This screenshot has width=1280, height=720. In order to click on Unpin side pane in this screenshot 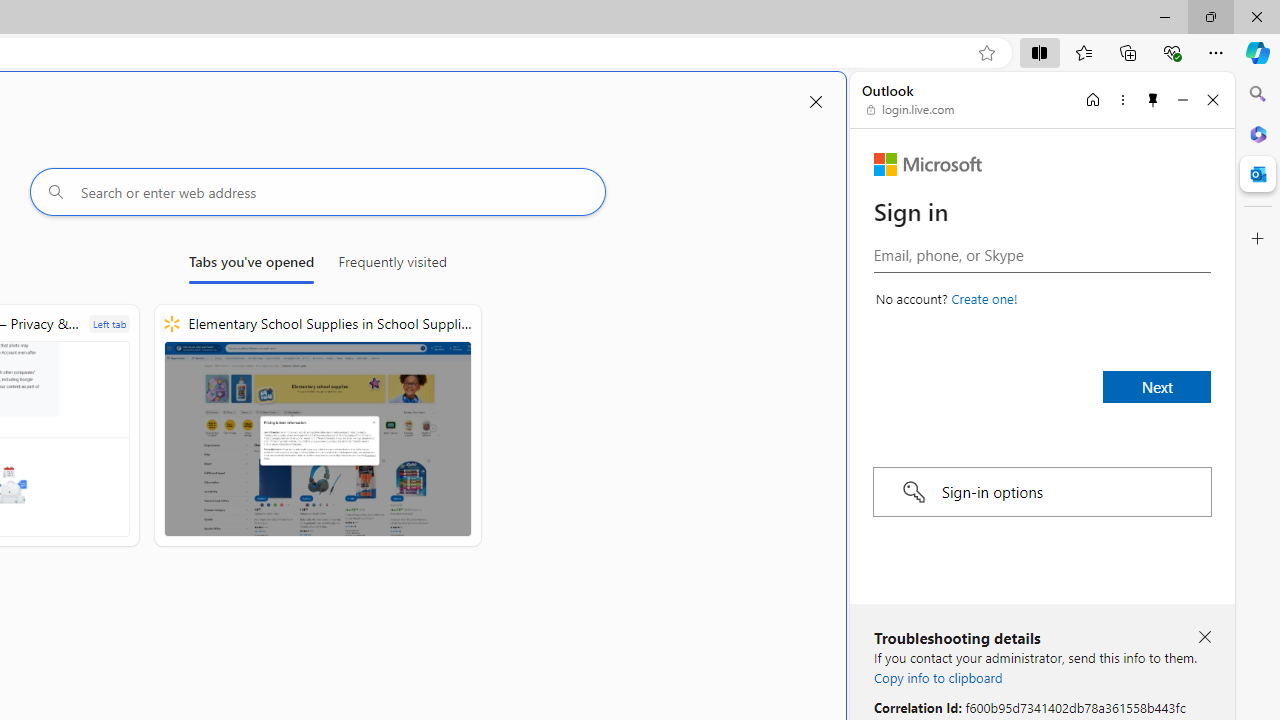, I will do `click(1153, 99)`.